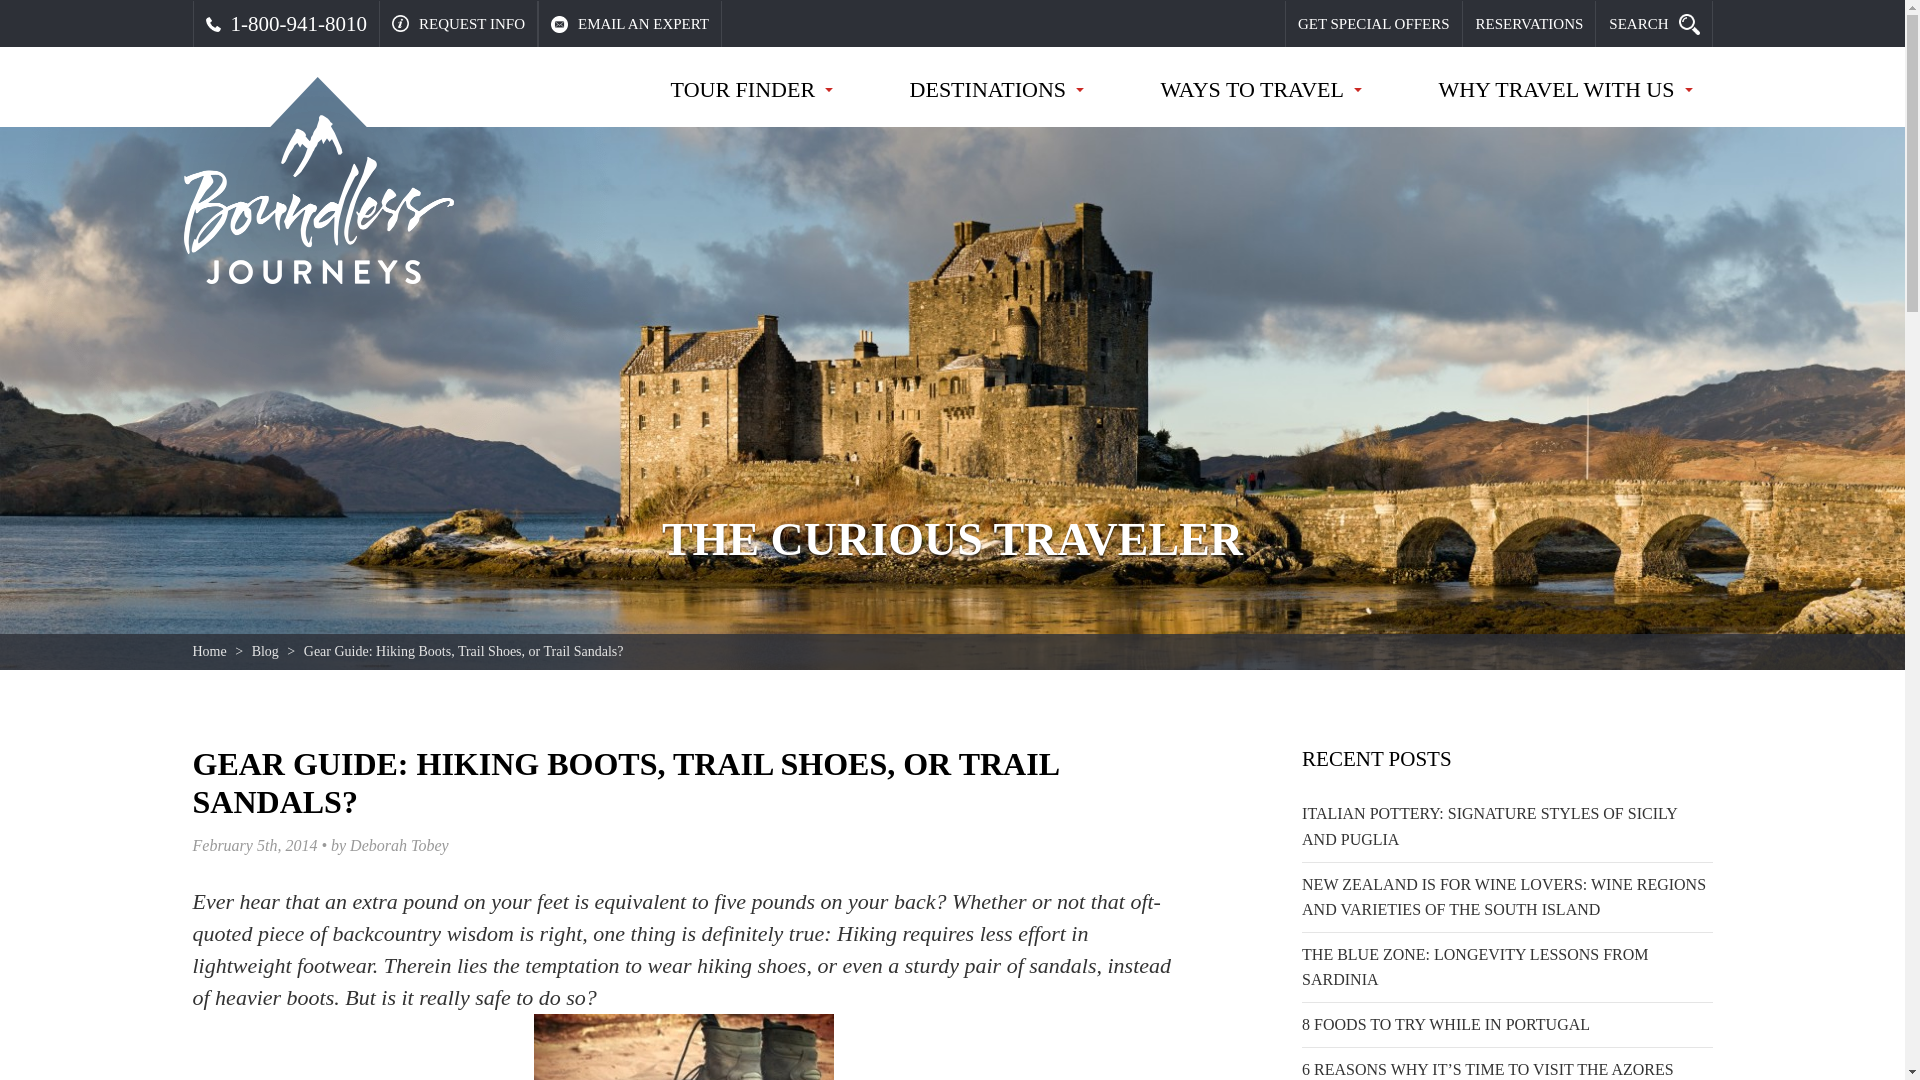 This screenshot has height=1080, width=1920. I want to click on EMAIL AN EXPERT, so click(630, 24).